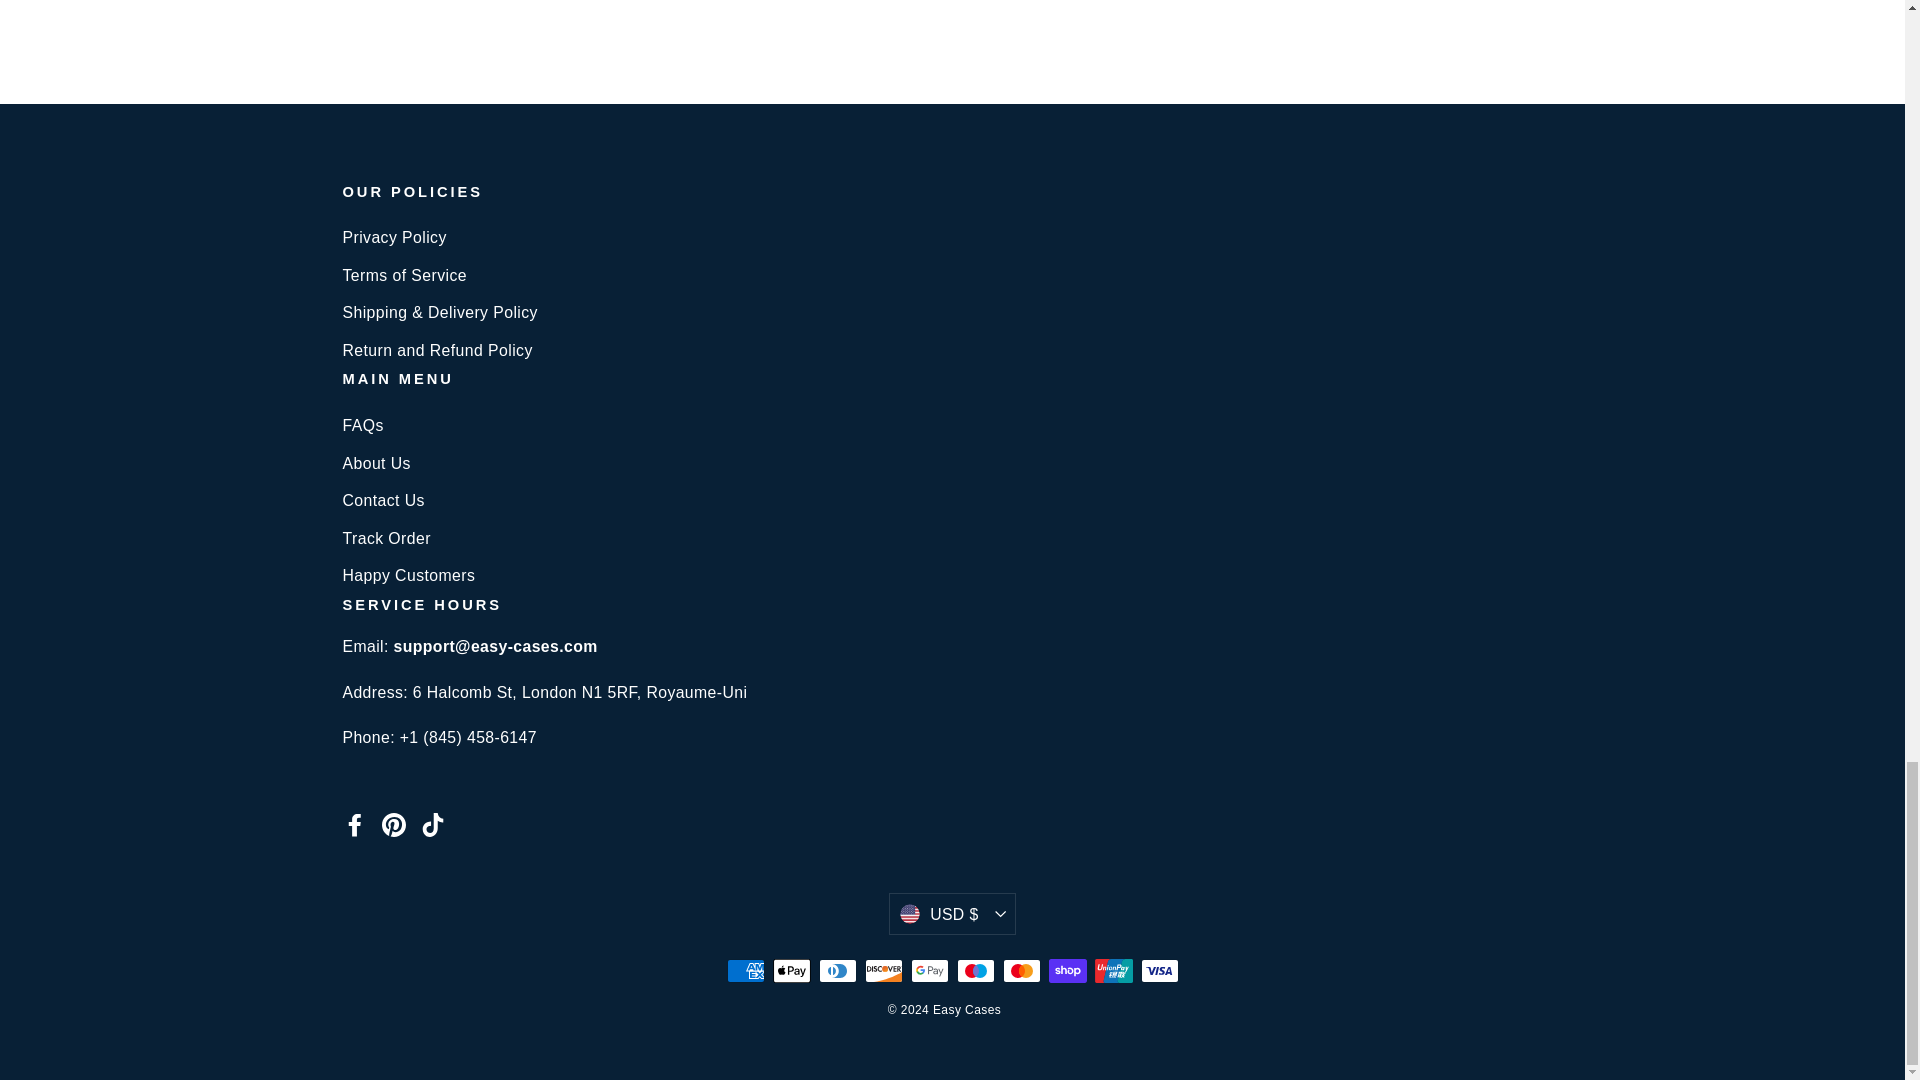 The width and height of the screenshot is (1920, 1080). Describe the element at coordinates (432, 824) in the screenshot. I see `Easy Cases on TikTok` at that location.